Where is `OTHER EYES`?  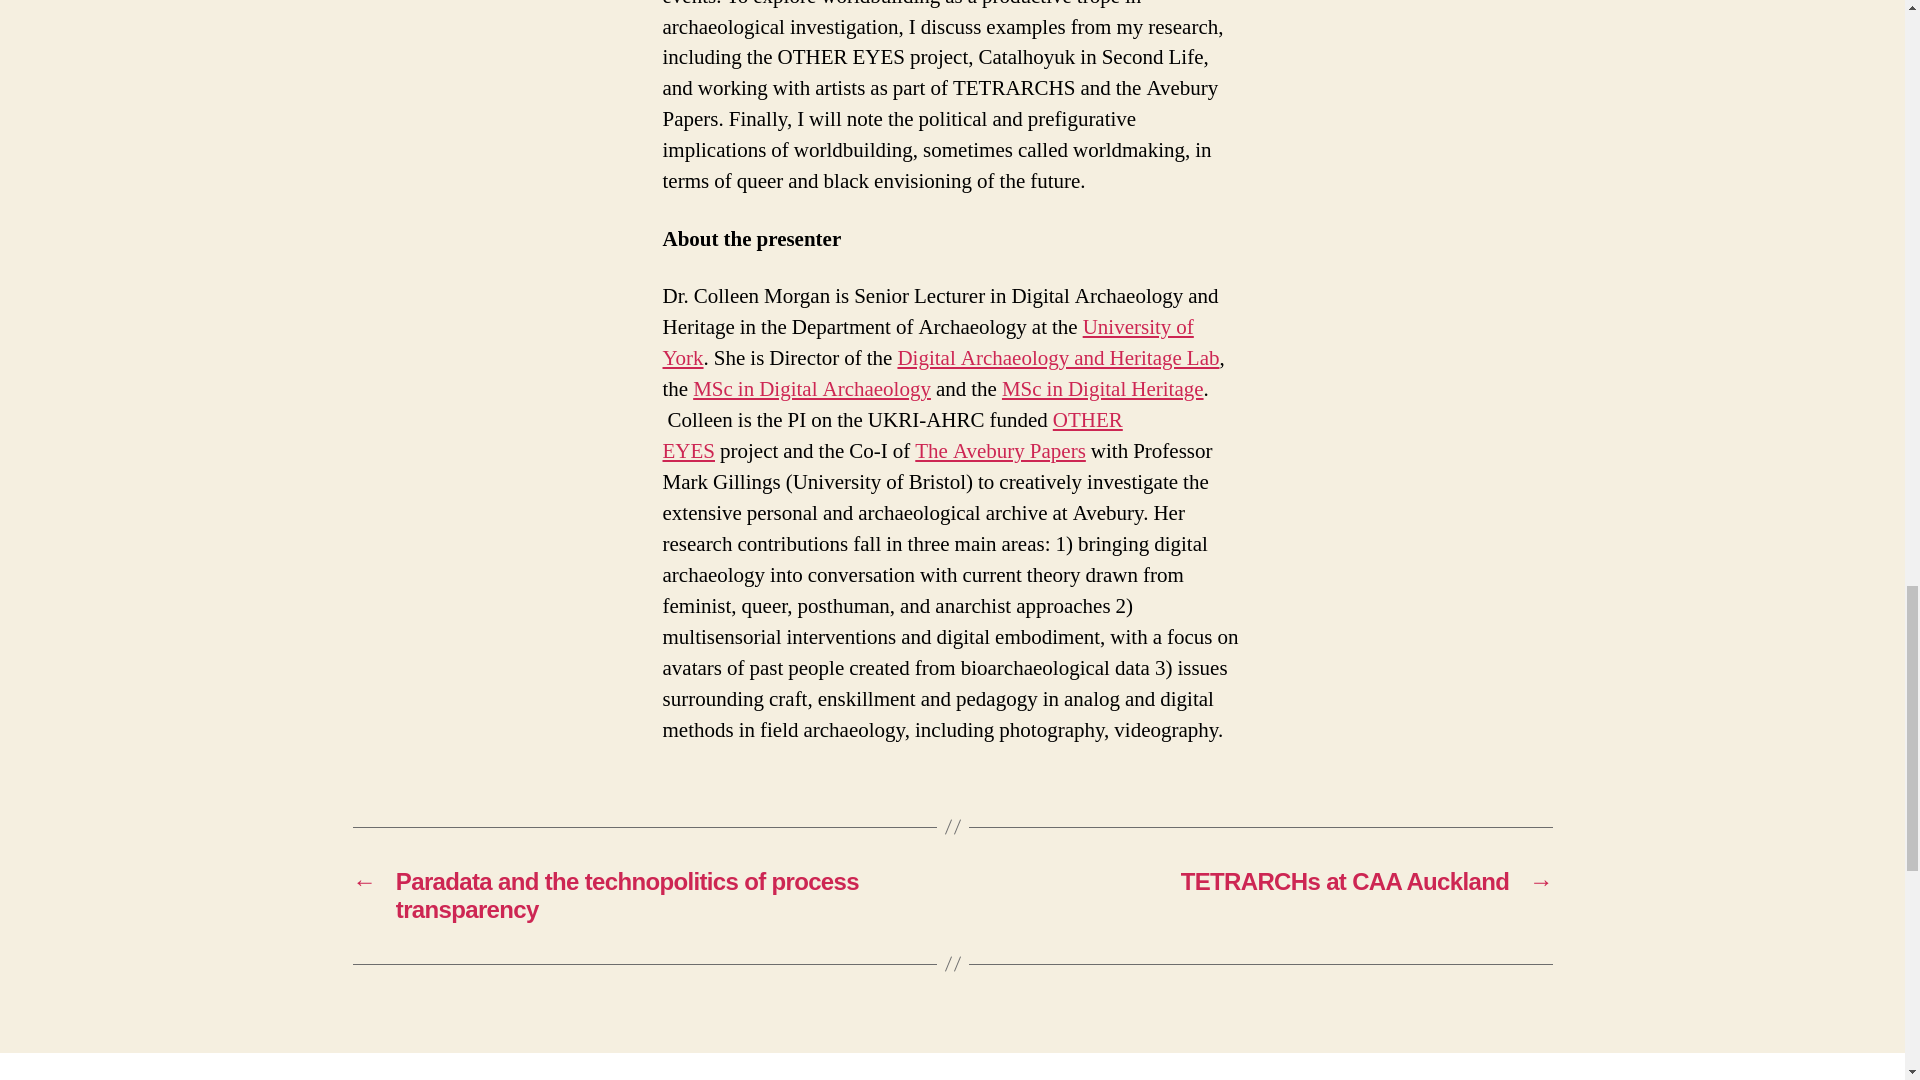
OTHER EYES is located at coordinates (892, 436).